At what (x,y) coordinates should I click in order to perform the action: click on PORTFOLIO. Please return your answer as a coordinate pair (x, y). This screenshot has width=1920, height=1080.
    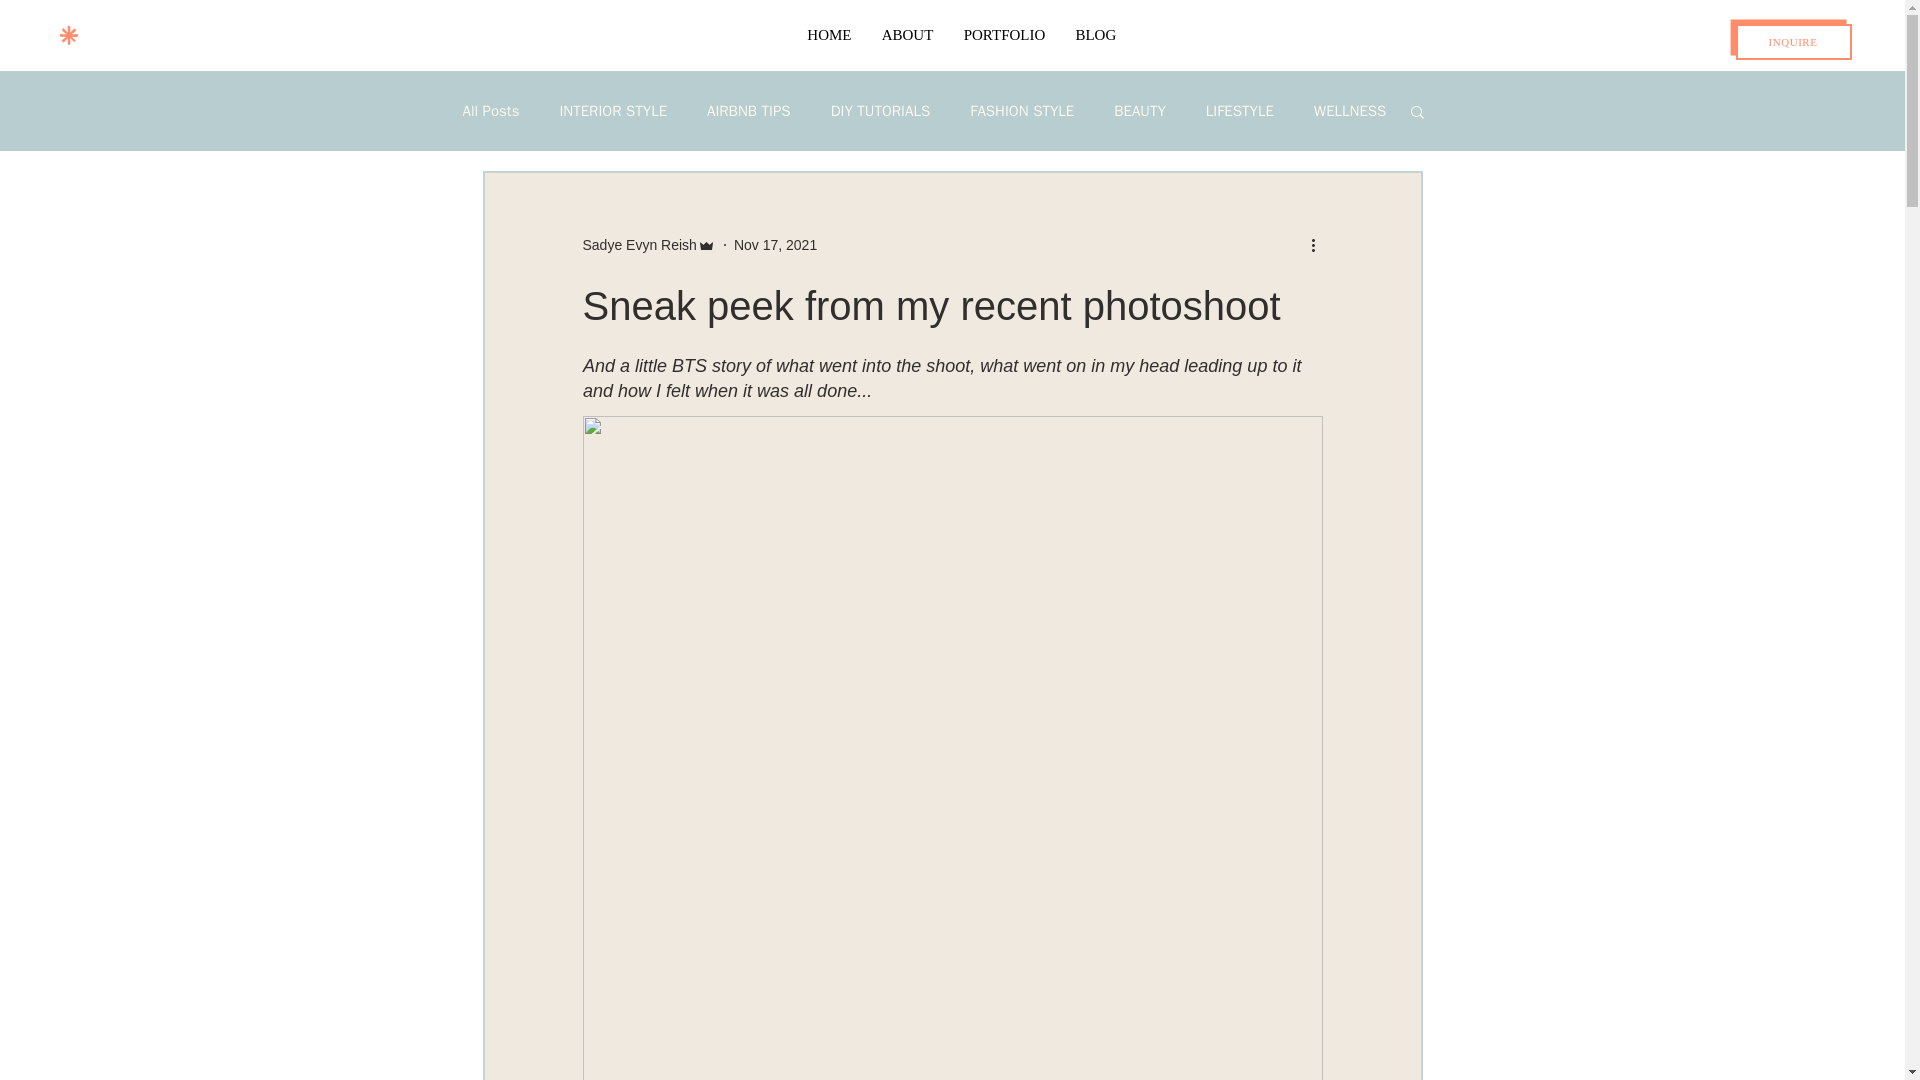
    Looking at the image, I should click on (1004, 34).